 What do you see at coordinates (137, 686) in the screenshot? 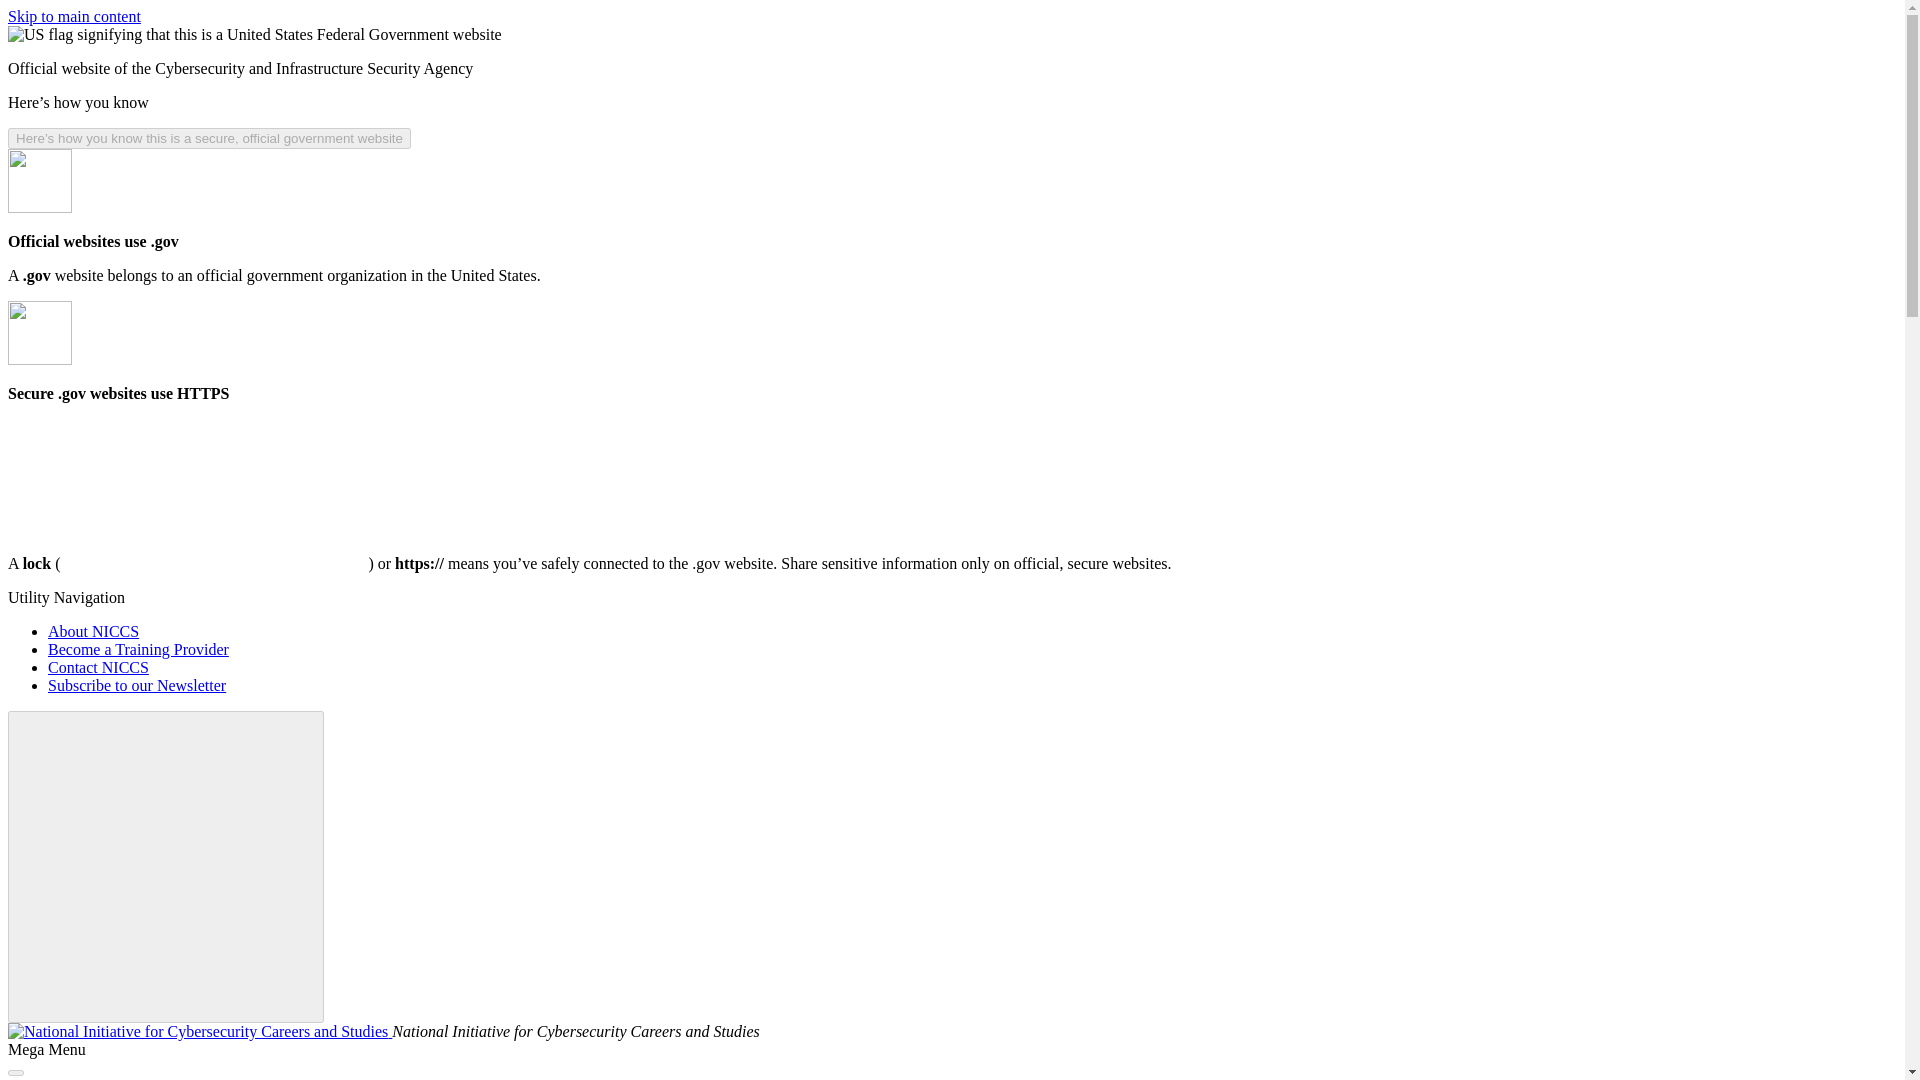
I see `Subscribe to our Newsletter` at bounding box center [137, 686].